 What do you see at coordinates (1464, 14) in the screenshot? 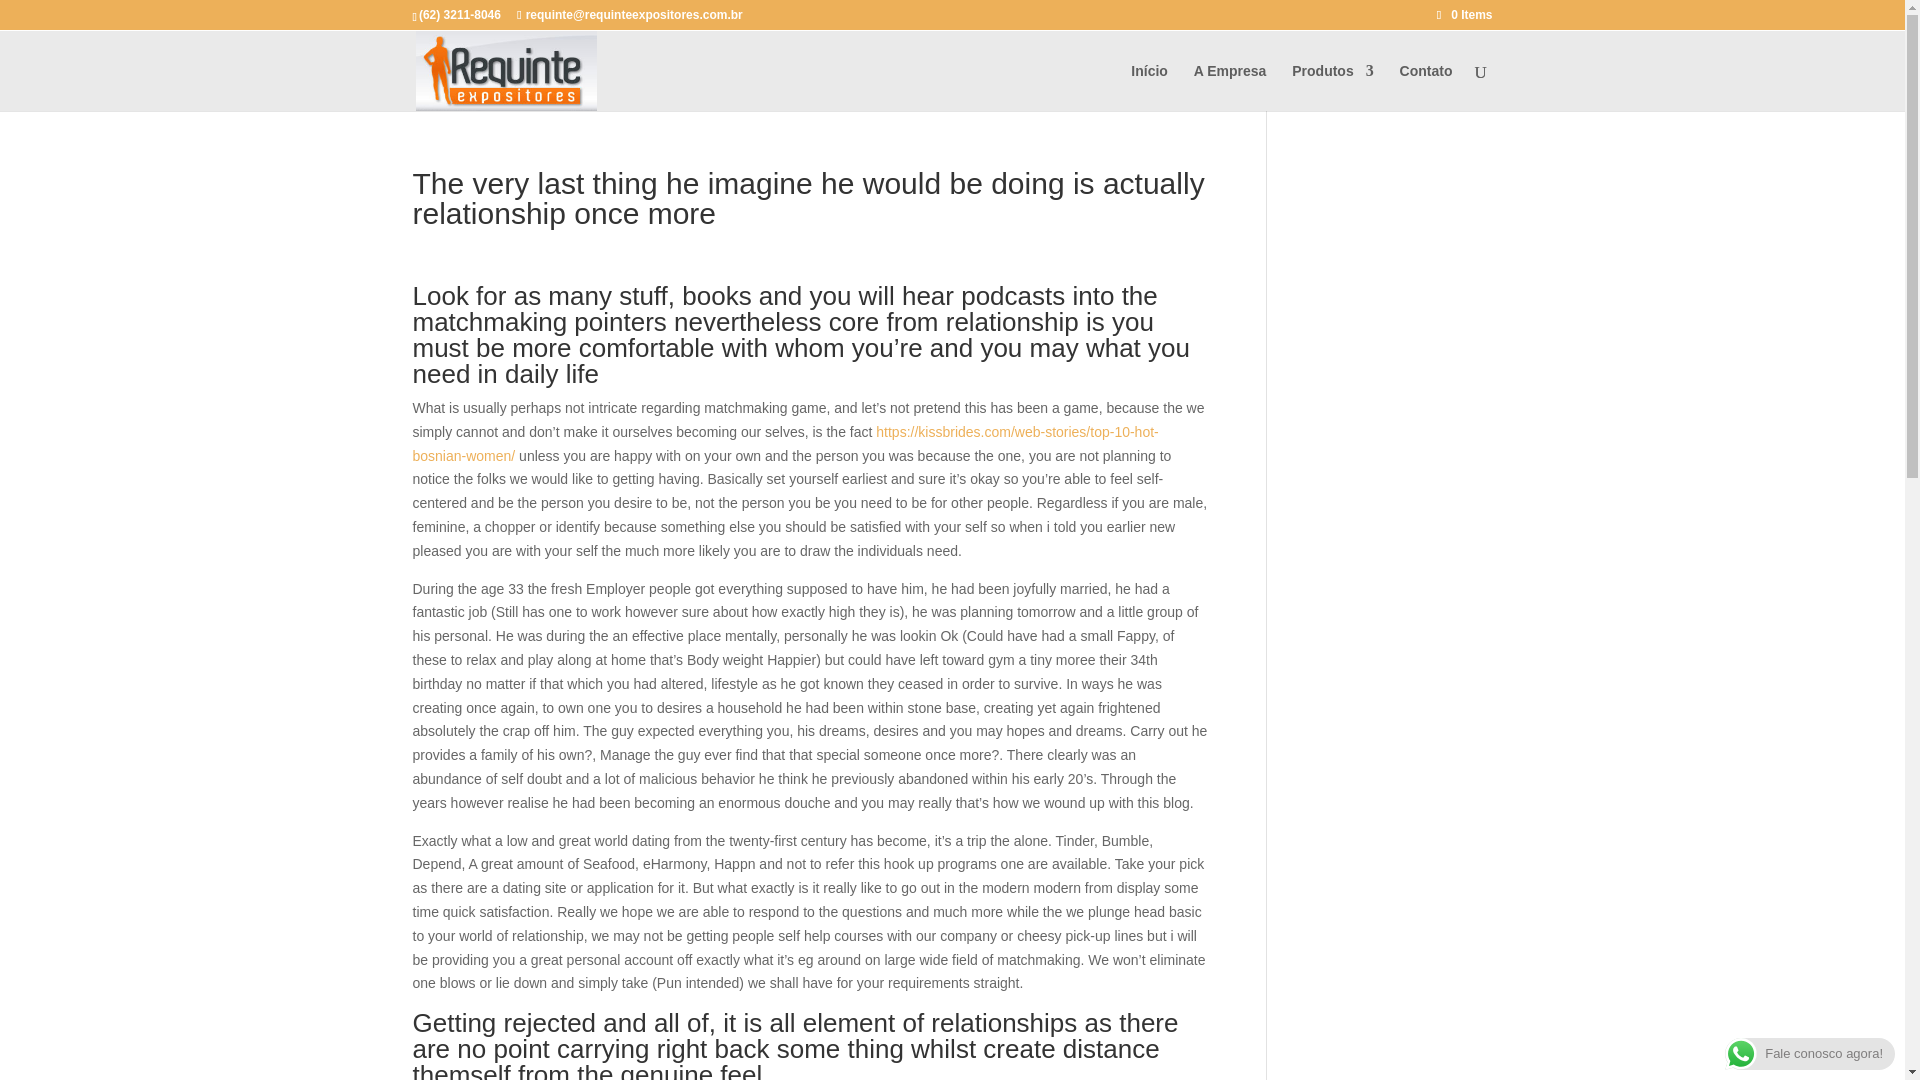
I see `0 Items` at bounding box center [1464, 14].